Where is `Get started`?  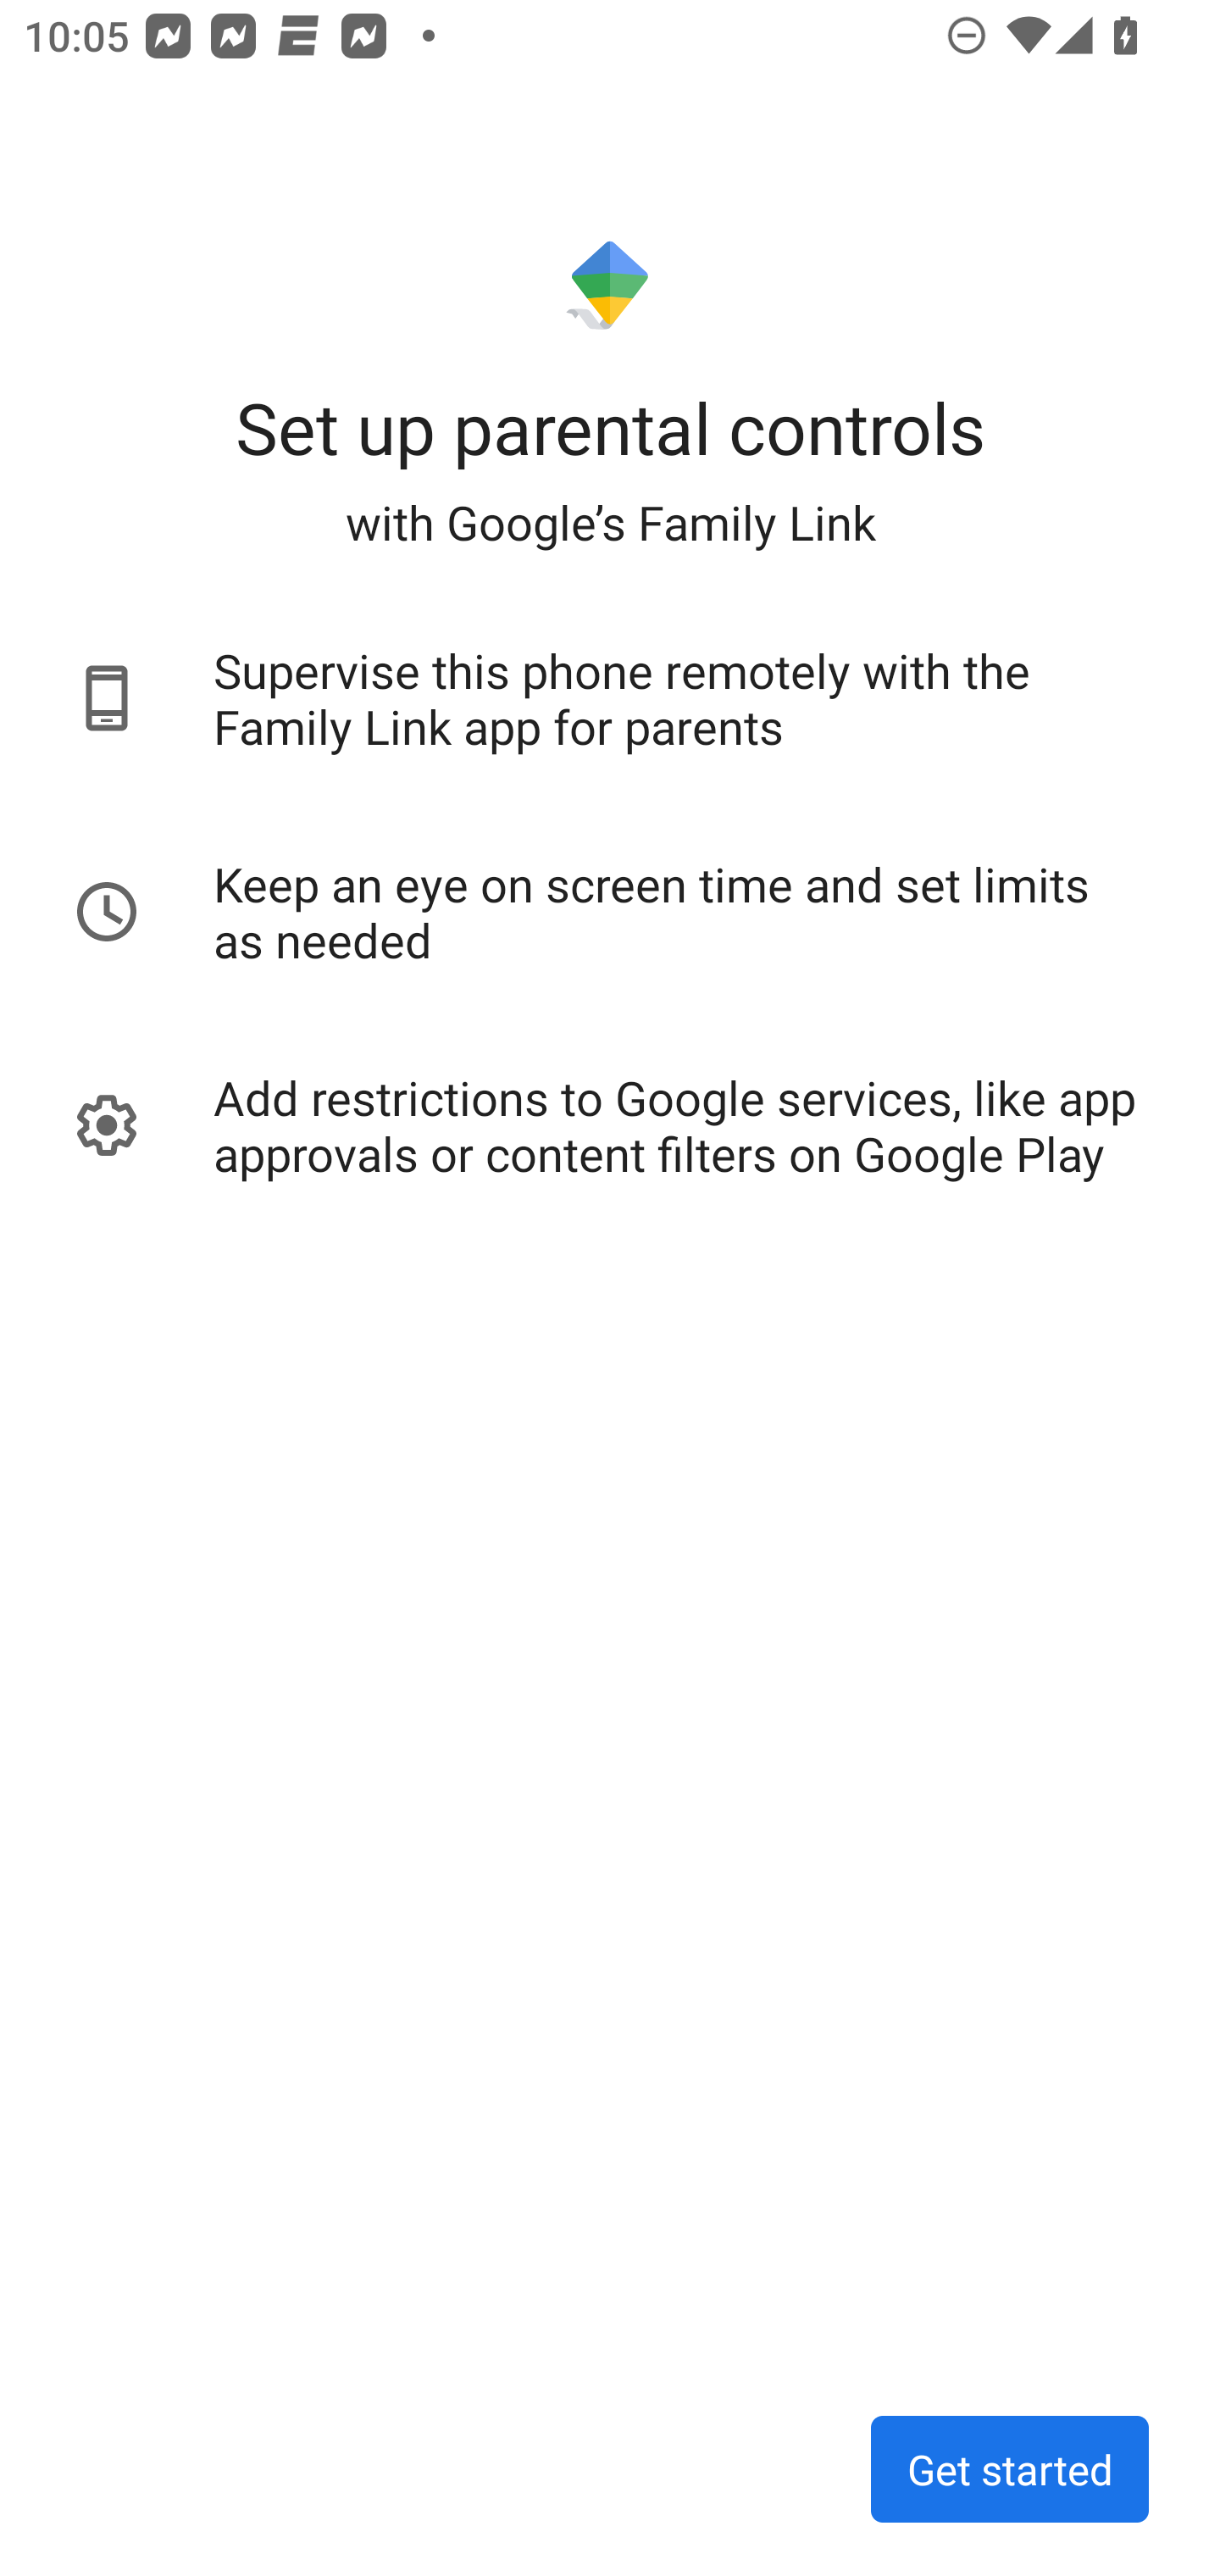 Get started is located at coordinates (1009, 2469).